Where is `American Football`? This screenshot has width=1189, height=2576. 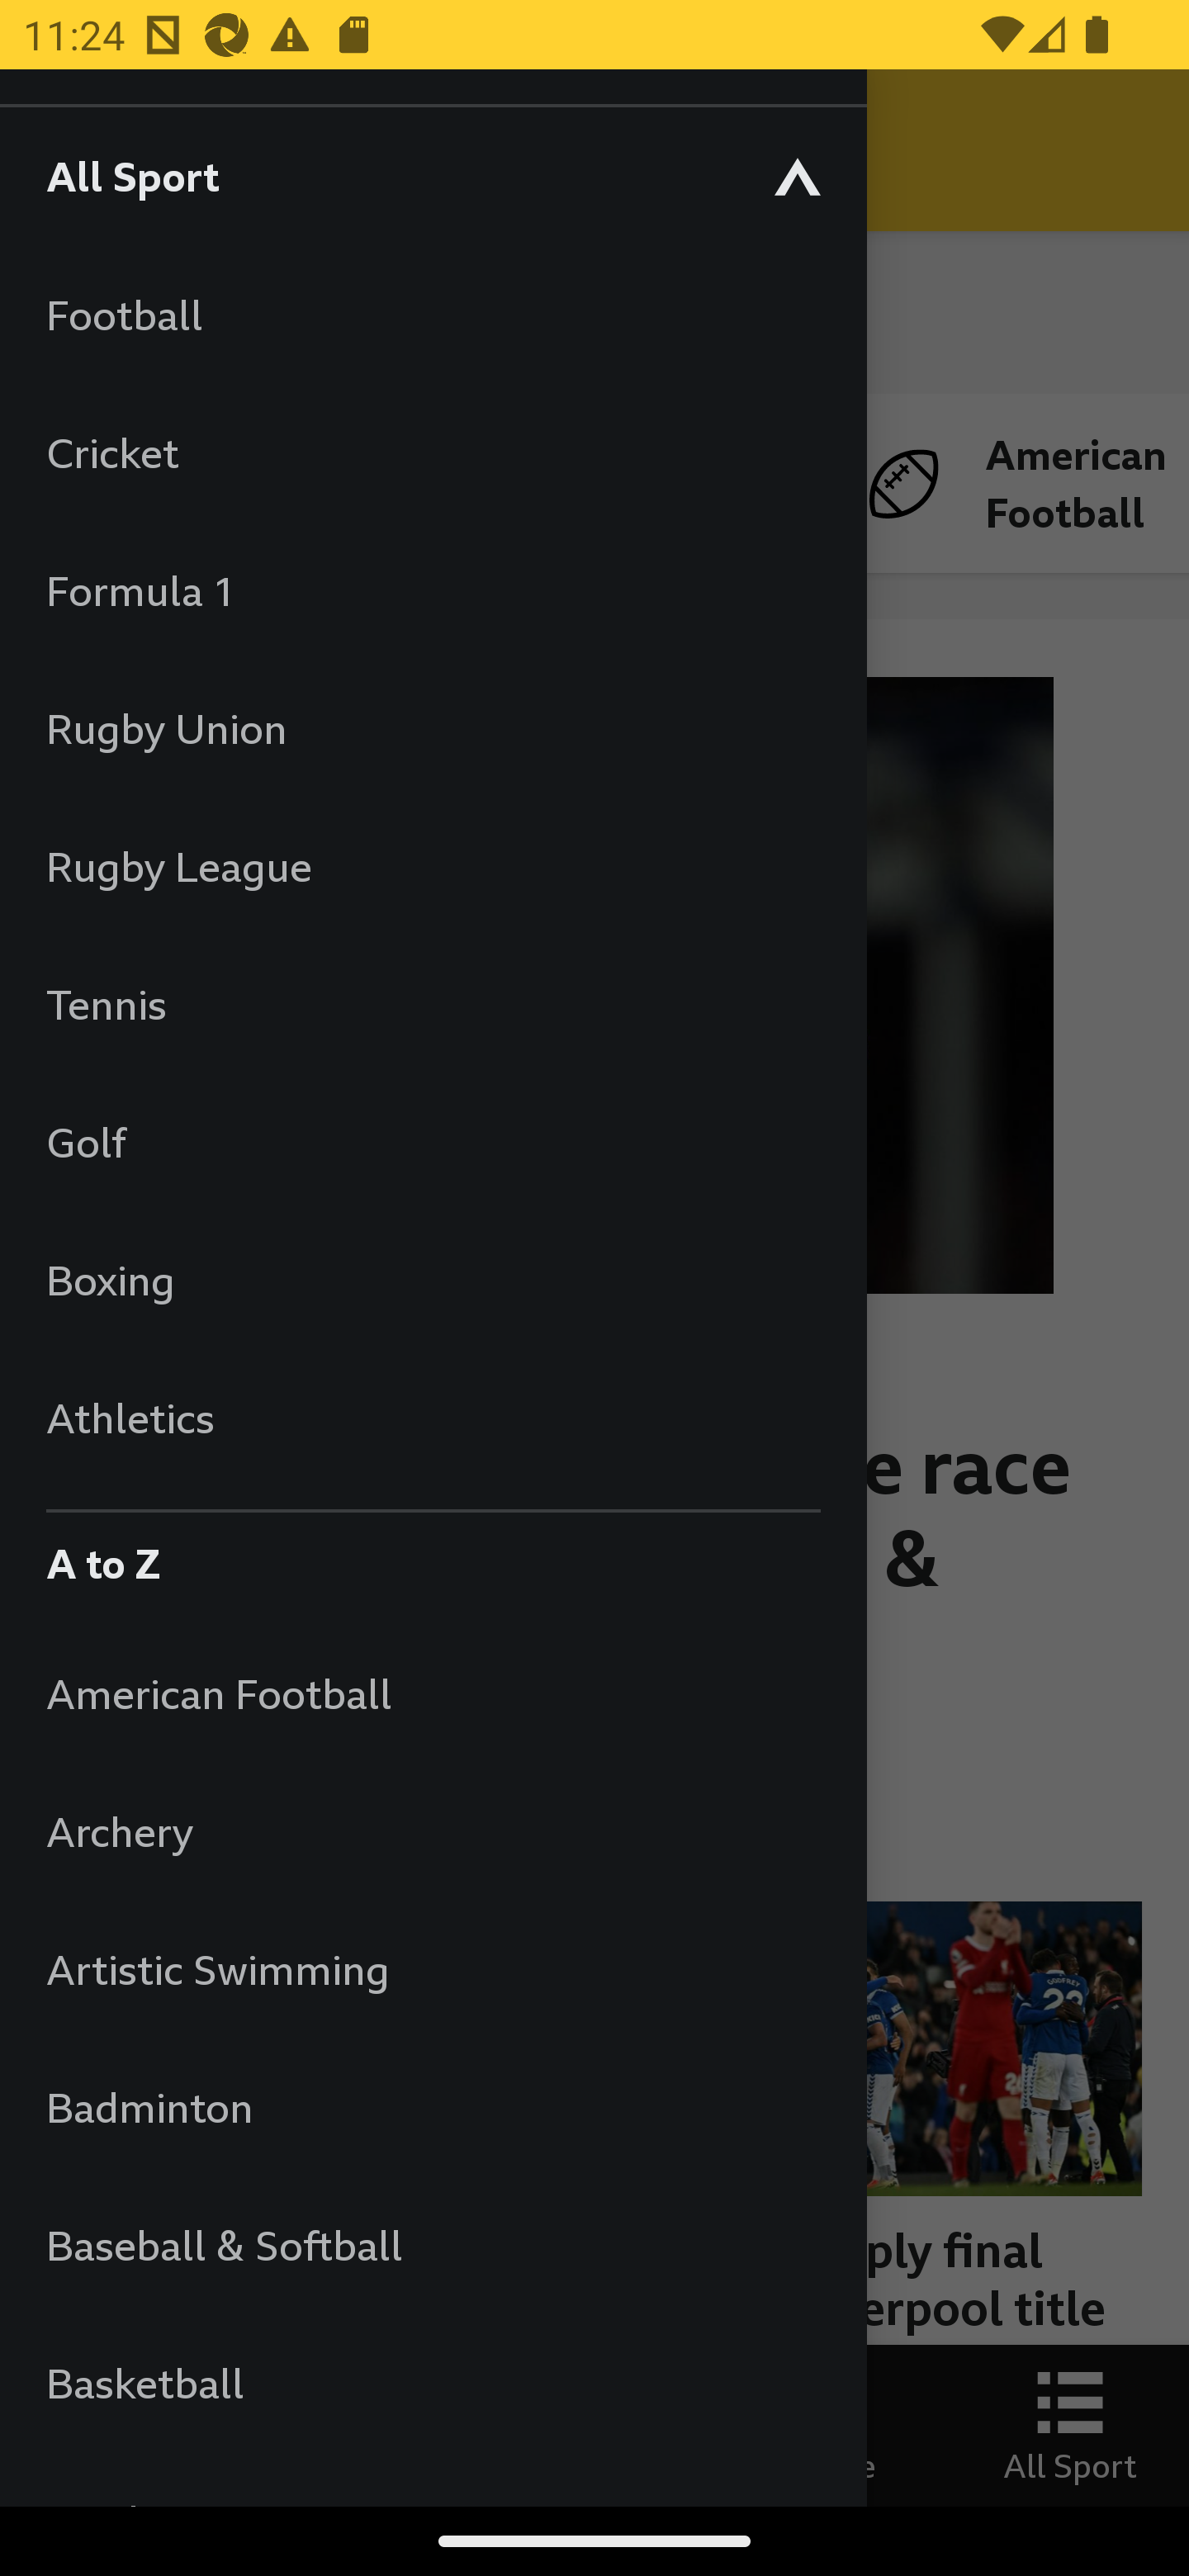
American Football is located at coordinates (433, 1693).